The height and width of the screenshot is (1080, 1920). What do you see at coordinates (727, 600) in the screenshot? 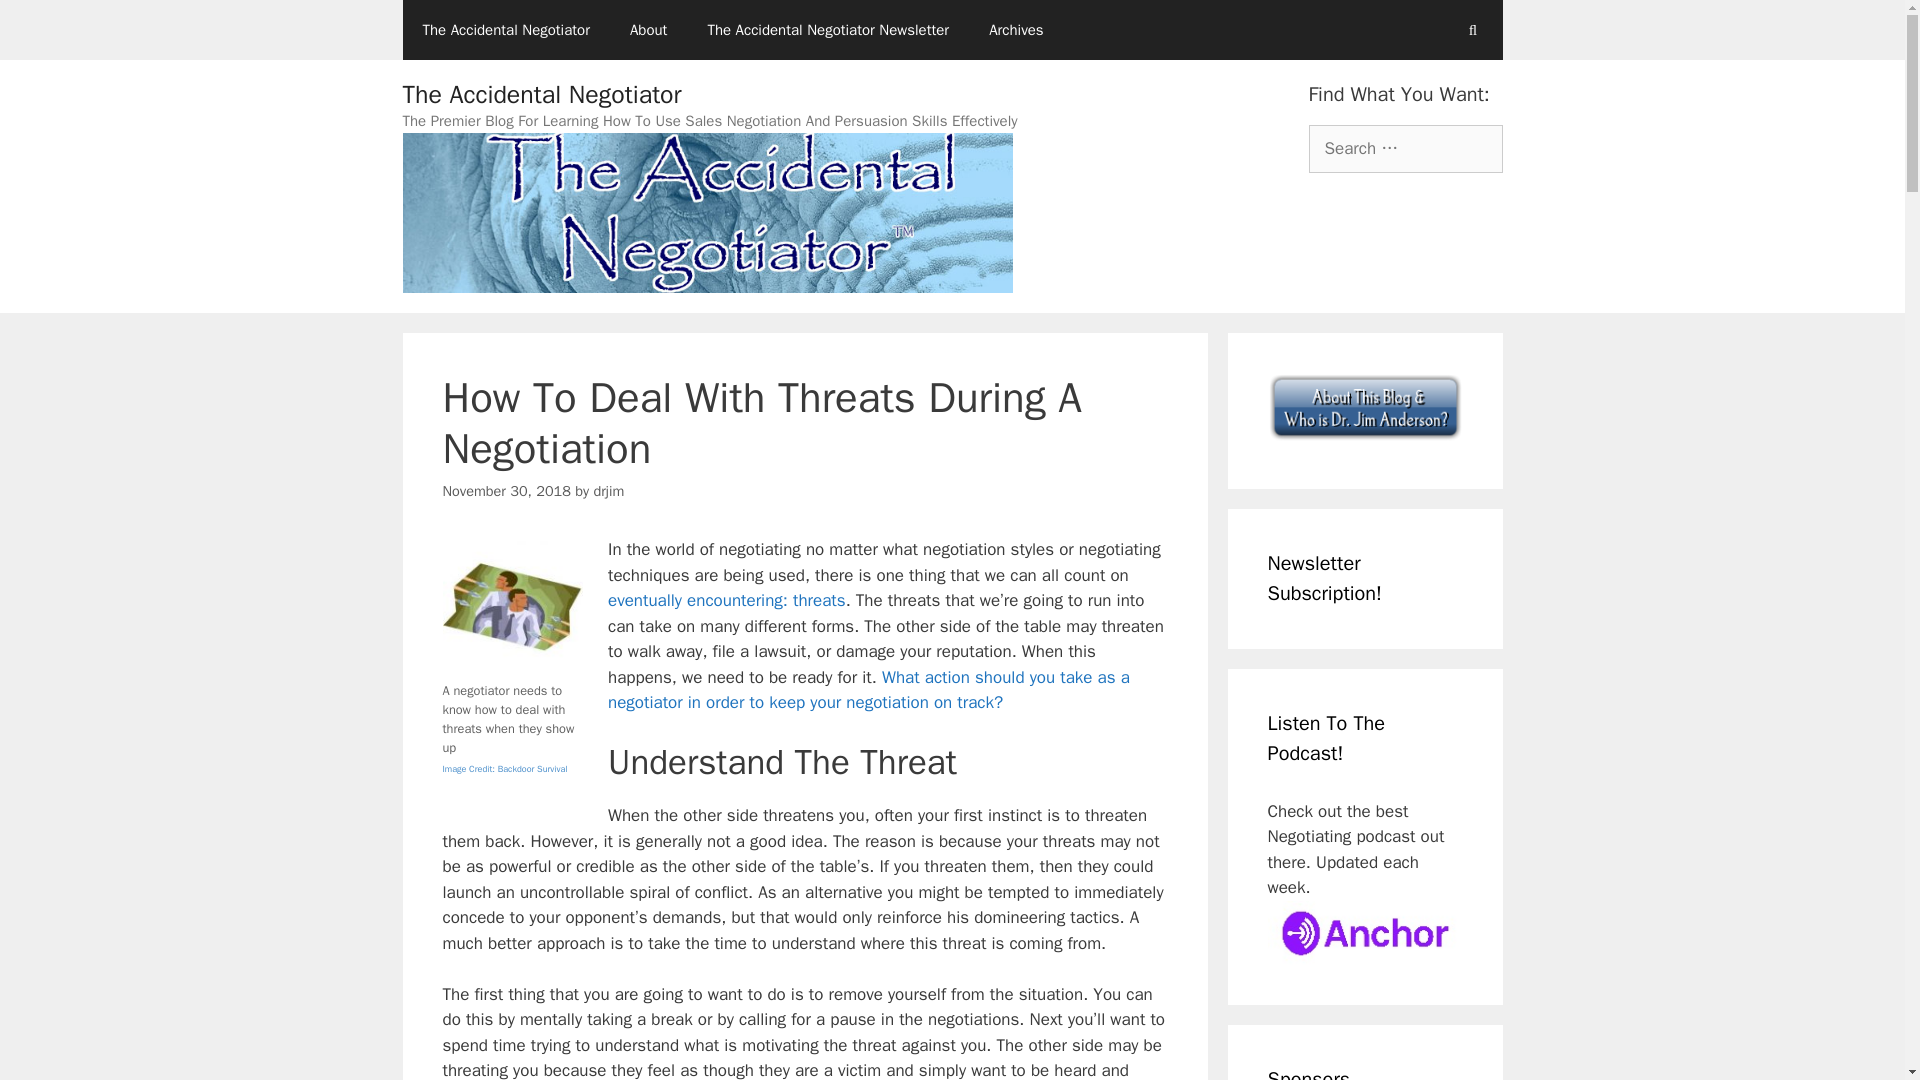
I see `eventually encountering: threats` at bounding box center [727, 600].